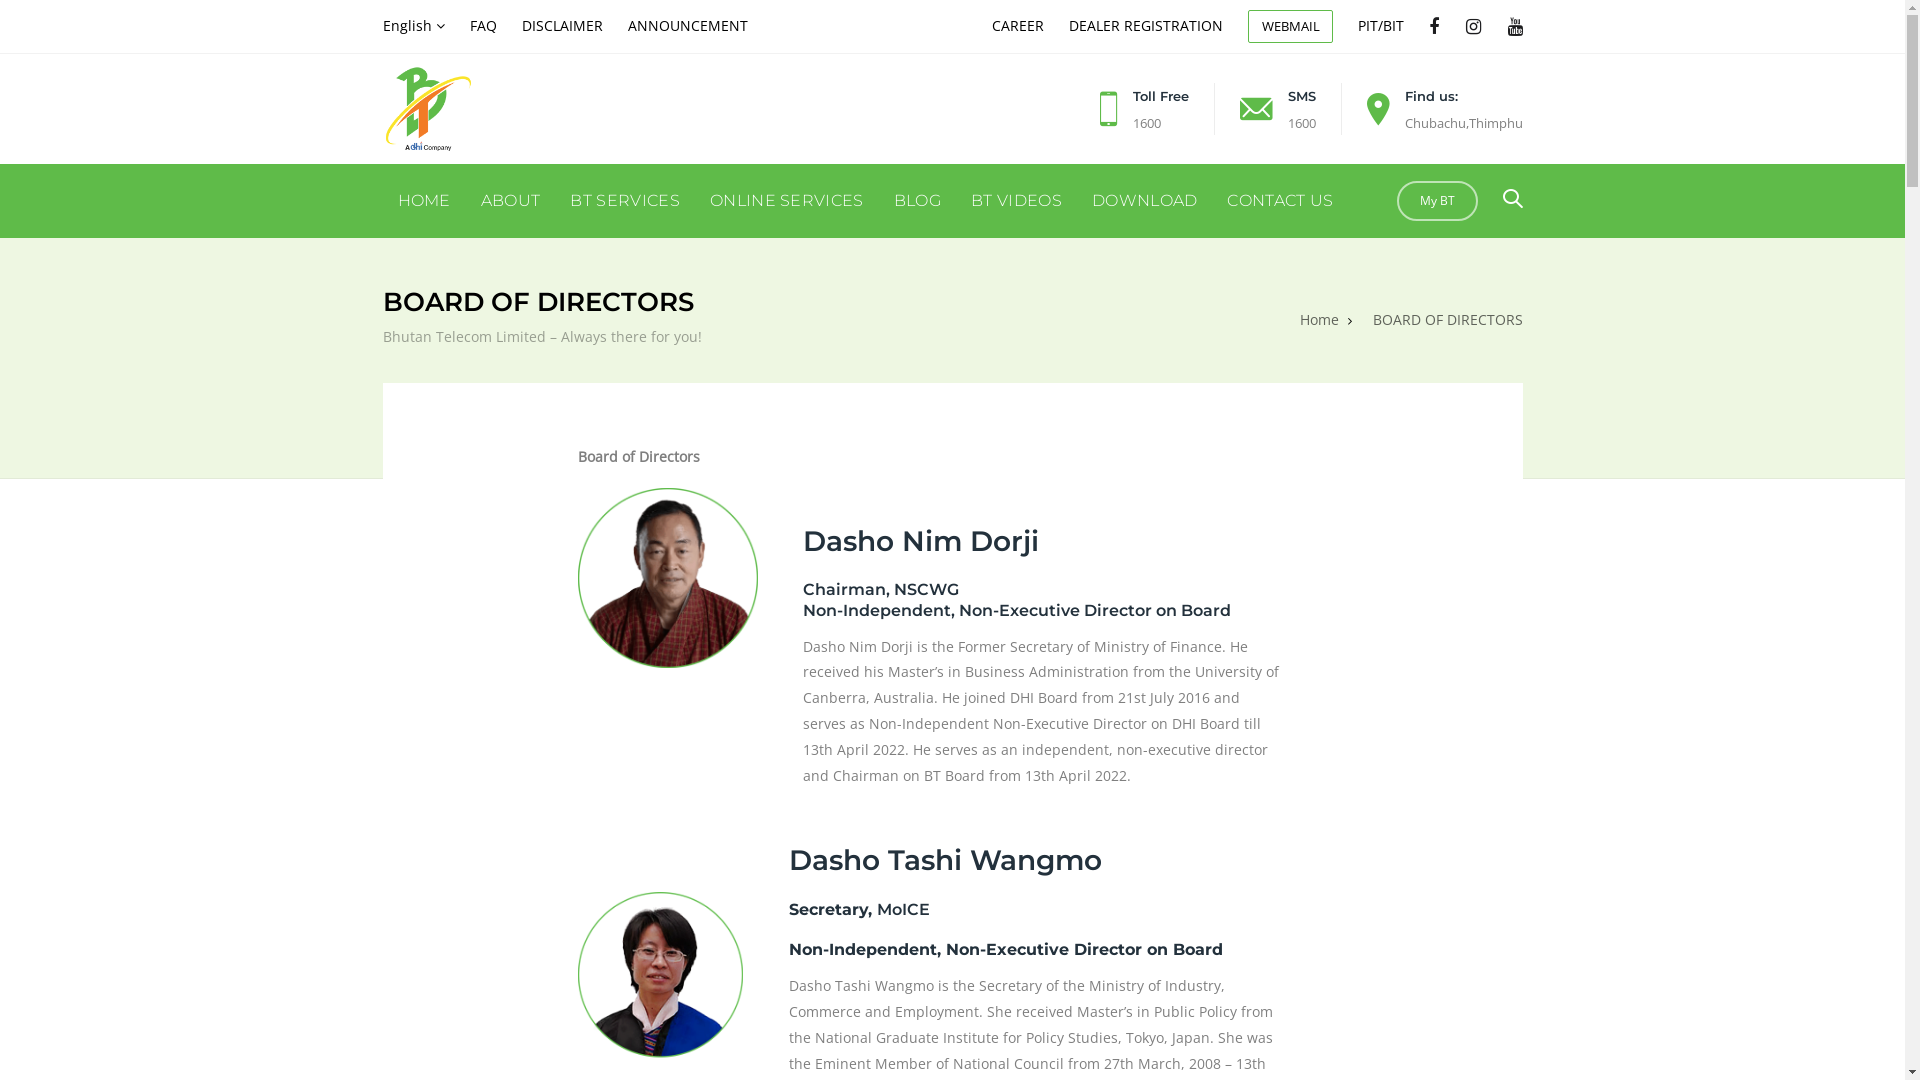  What do you see at coordinates (918, 201) in the screenshot?
I see `BLOG` at bounding box center [918, 201].